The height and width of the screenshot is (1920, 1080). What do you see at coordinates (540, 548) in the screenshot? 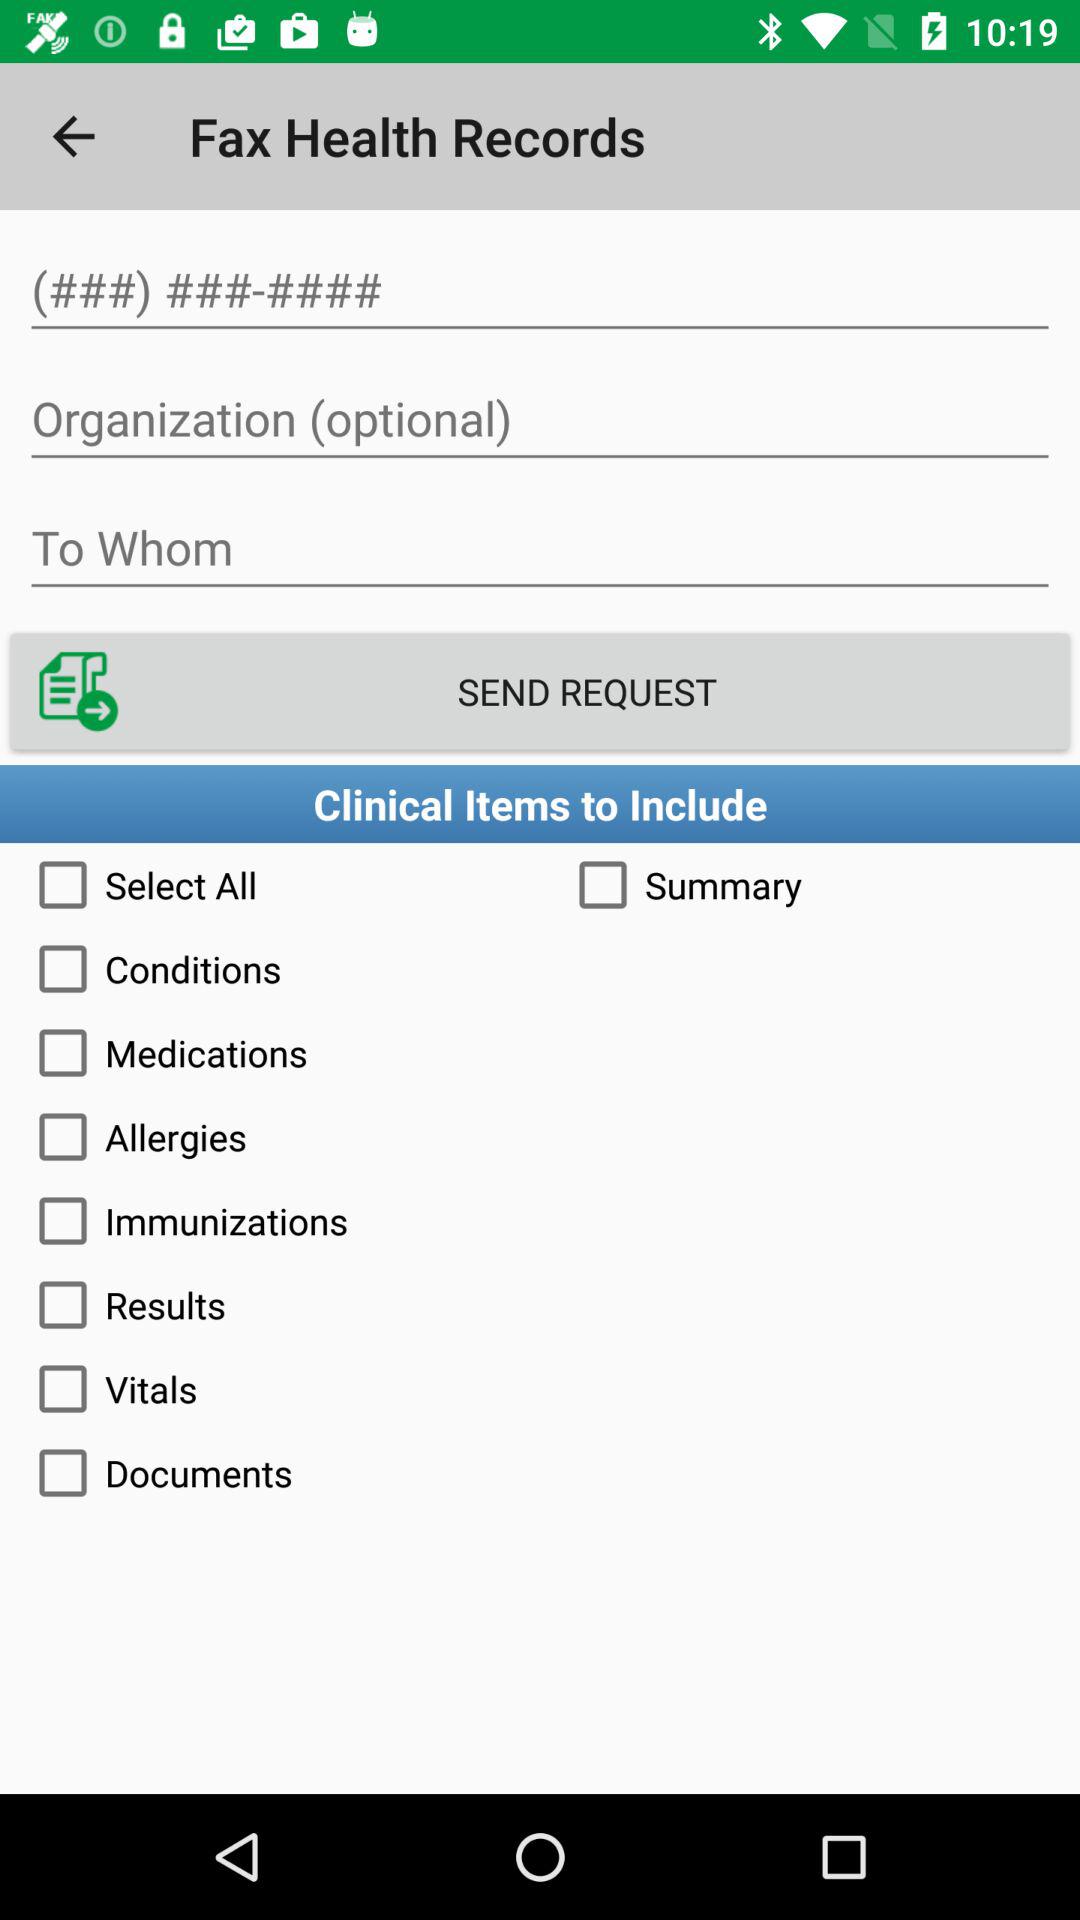
I see `textbox to enter` at bounding box center [540, 548].